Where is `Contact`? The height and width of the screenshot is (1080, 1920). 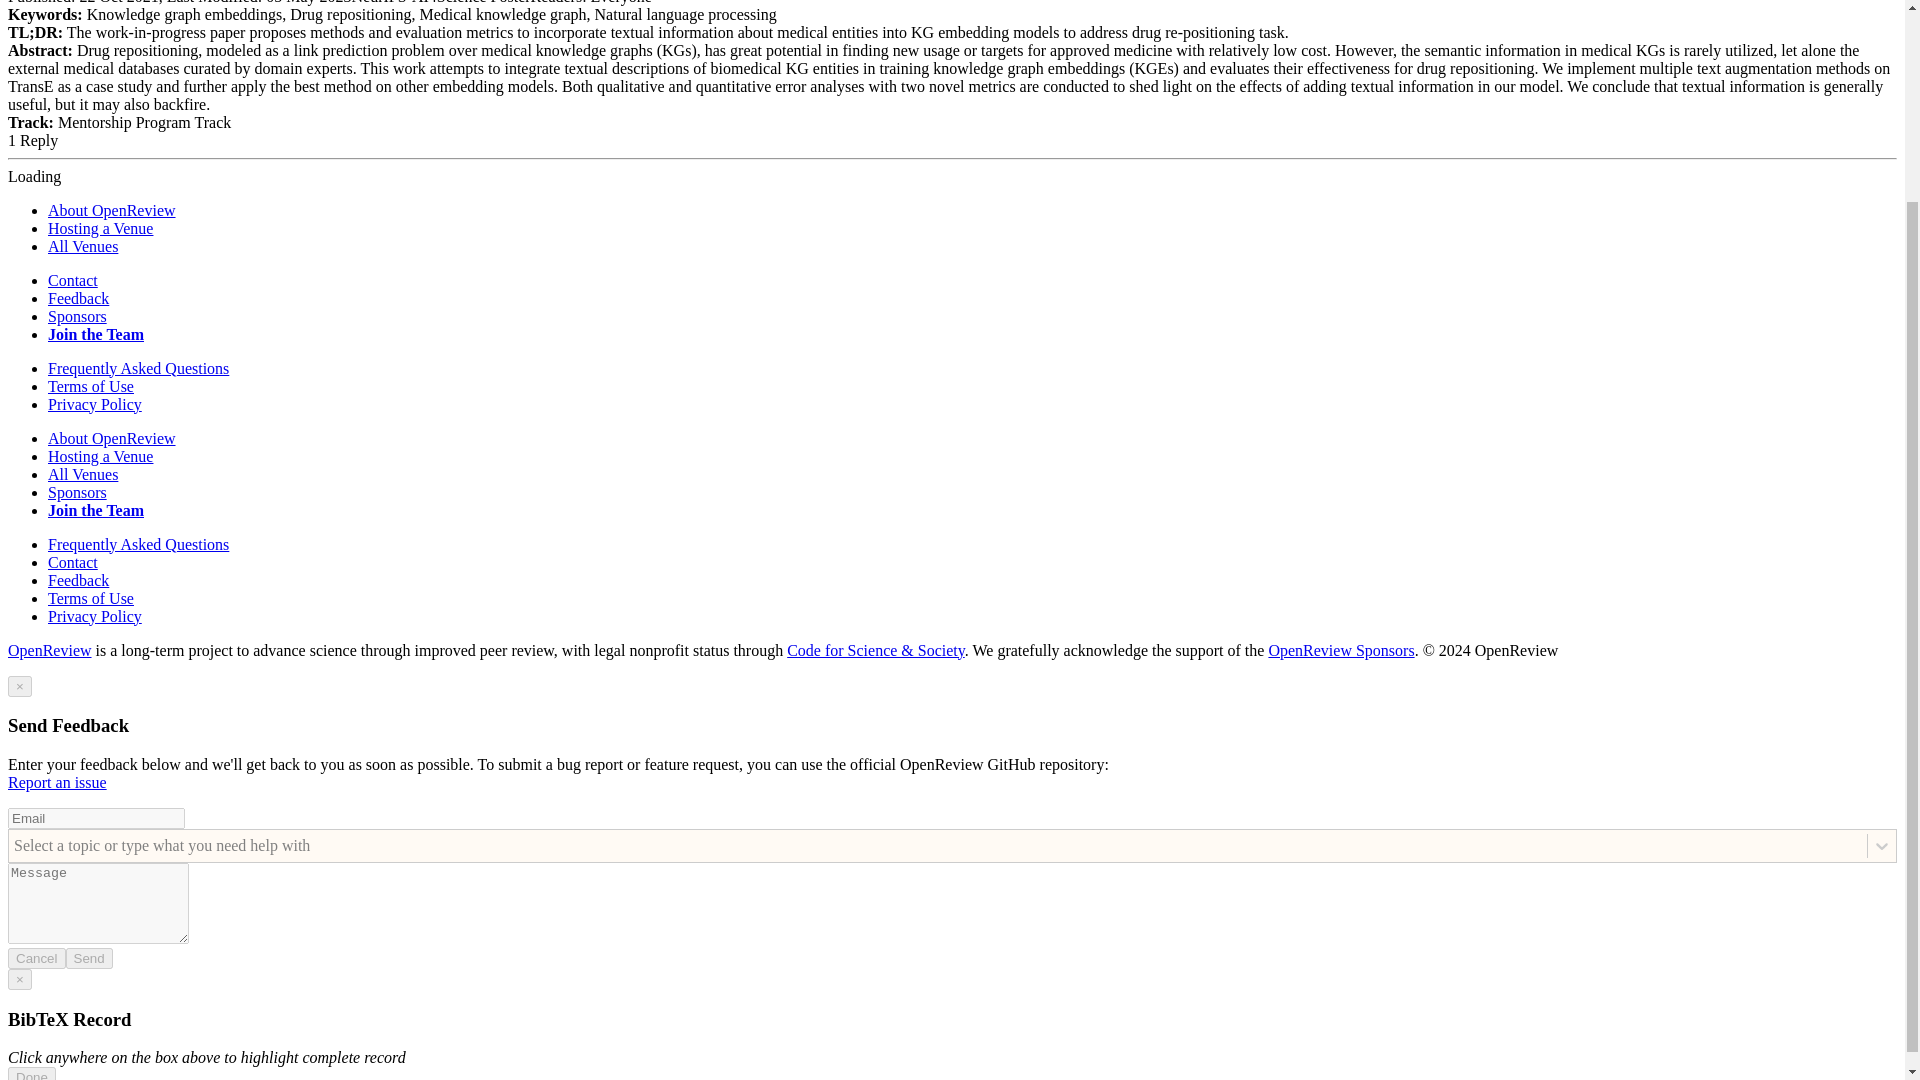 Contact is located at coordinates (72, 280).